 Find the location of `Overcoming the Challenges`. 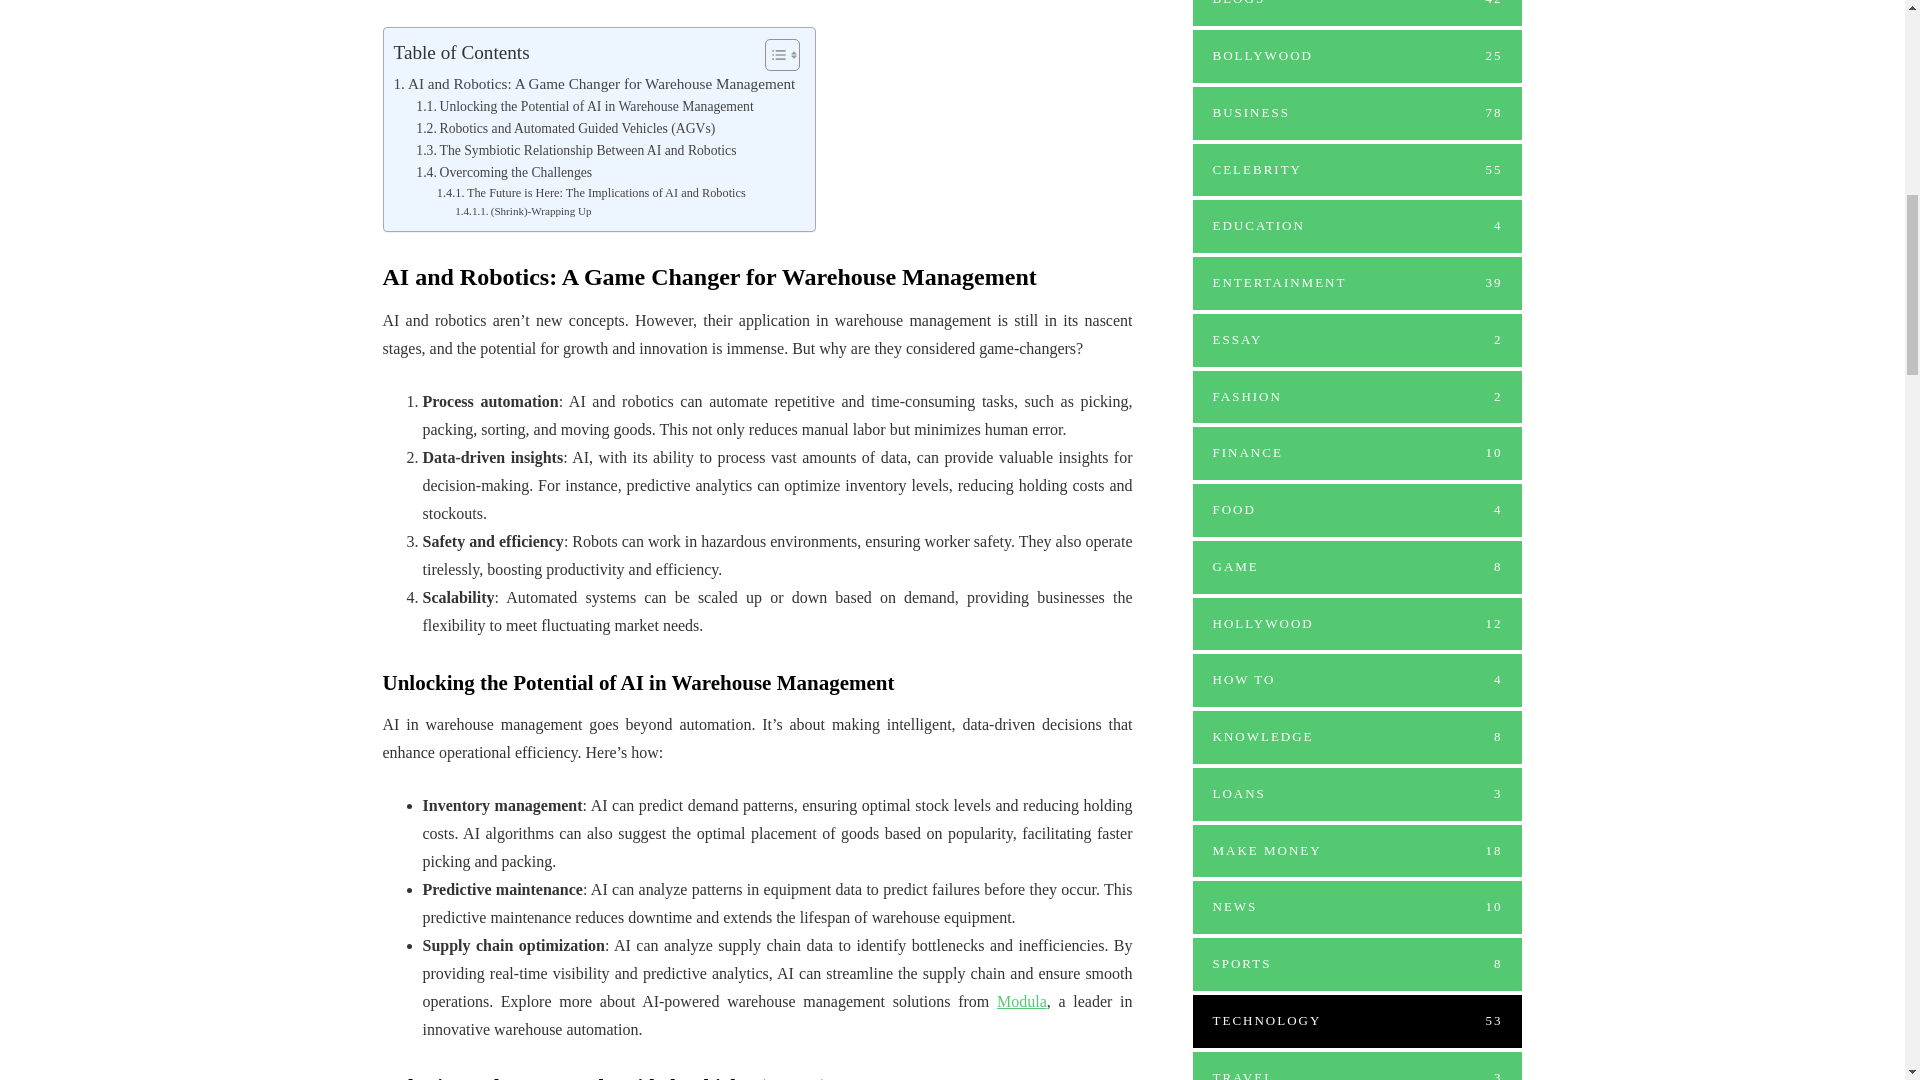

Overcoming the Challenges is located at coordinates (504, 172).